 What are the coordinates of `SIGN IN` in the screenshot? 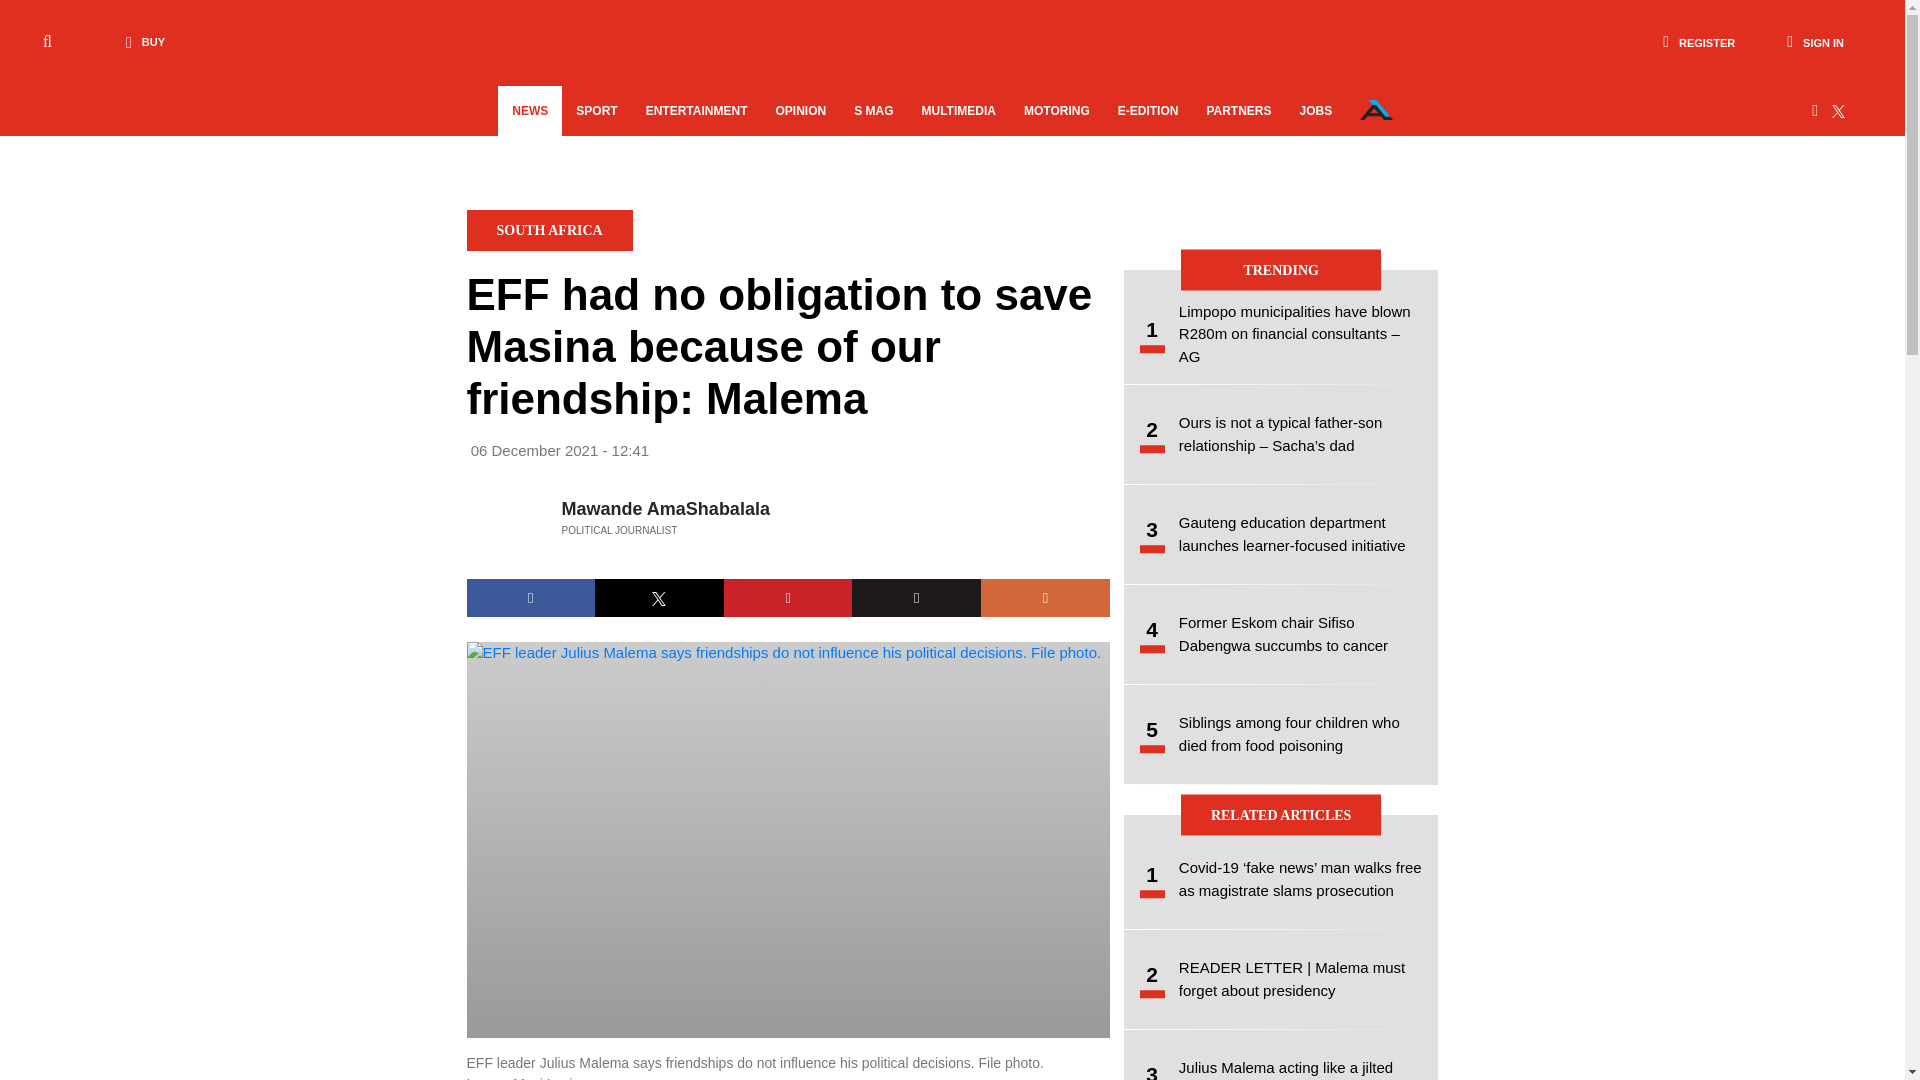 It's located at (1815, 42).